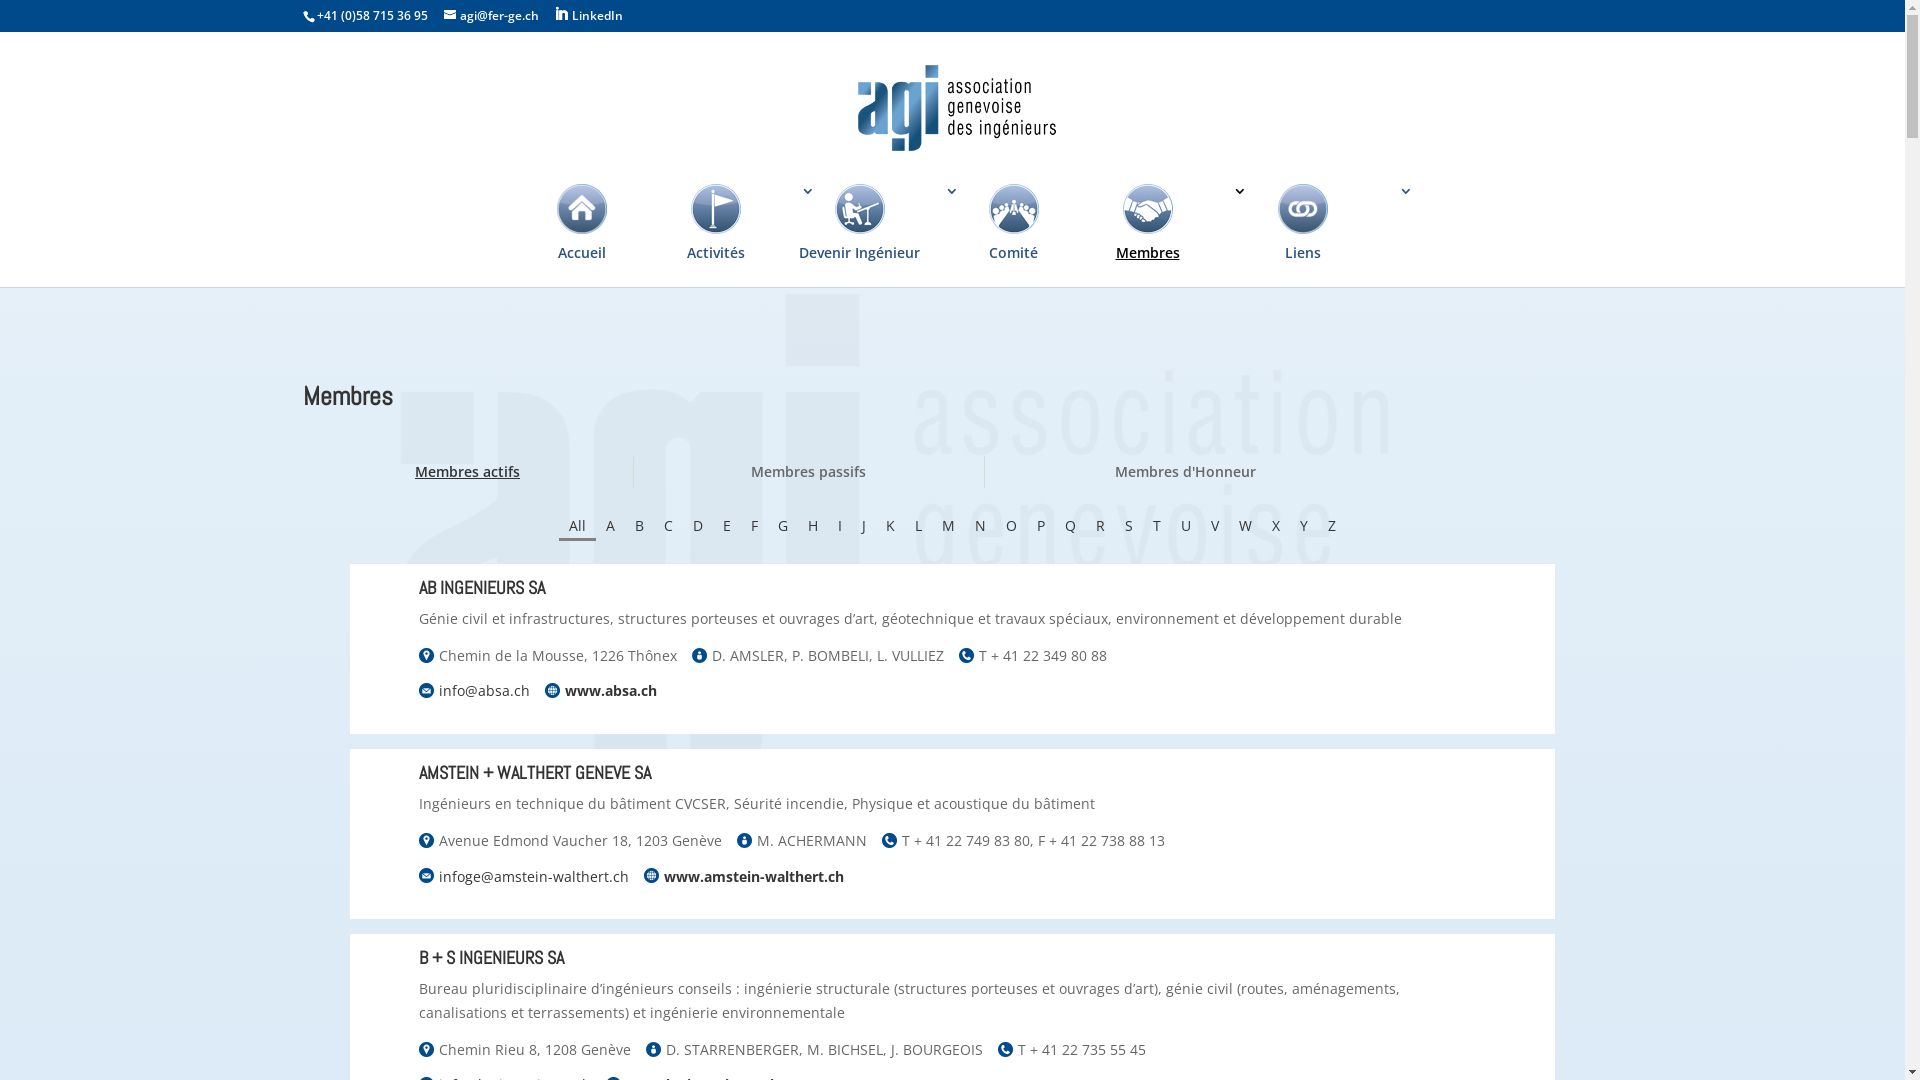  I want to click on G, so click(783, 526).